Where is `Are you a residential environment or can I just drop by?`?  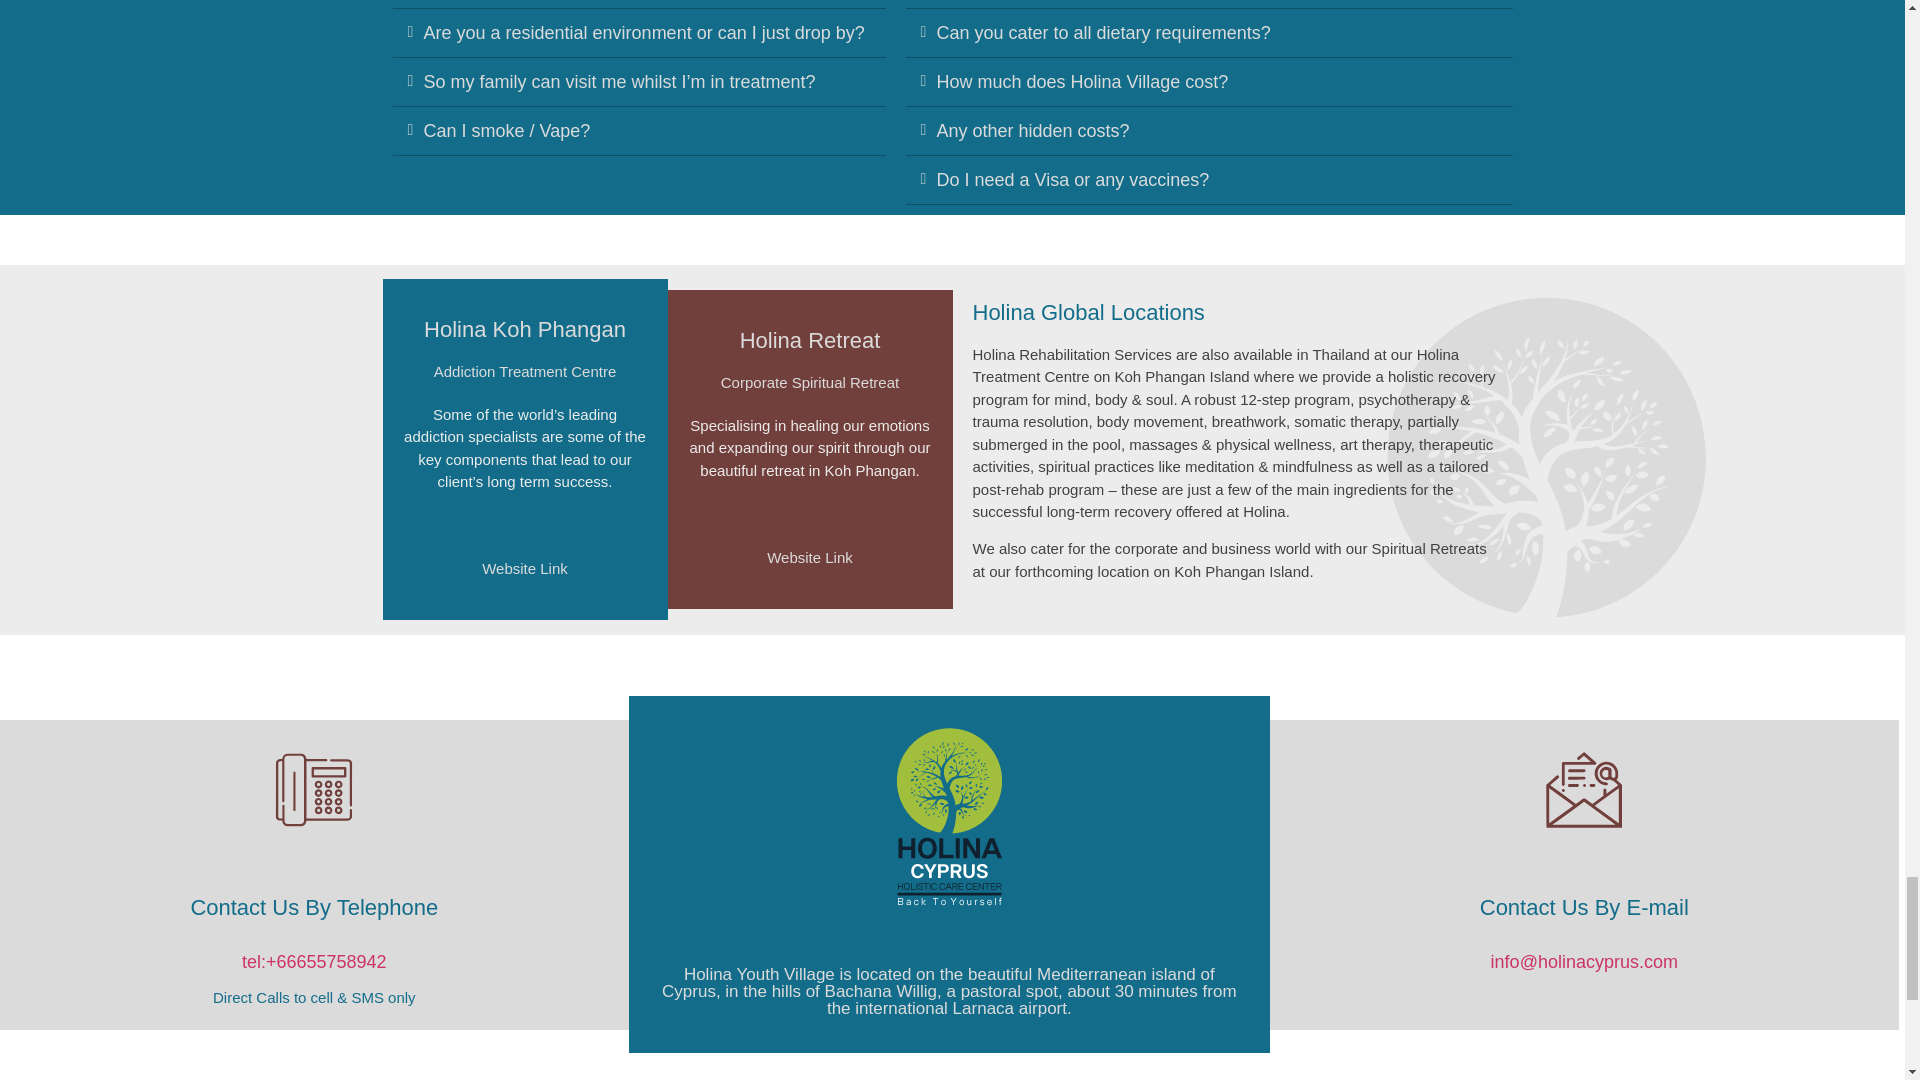 Are you a residential environment or can I just drop by? is located at coordinates (644, 32).